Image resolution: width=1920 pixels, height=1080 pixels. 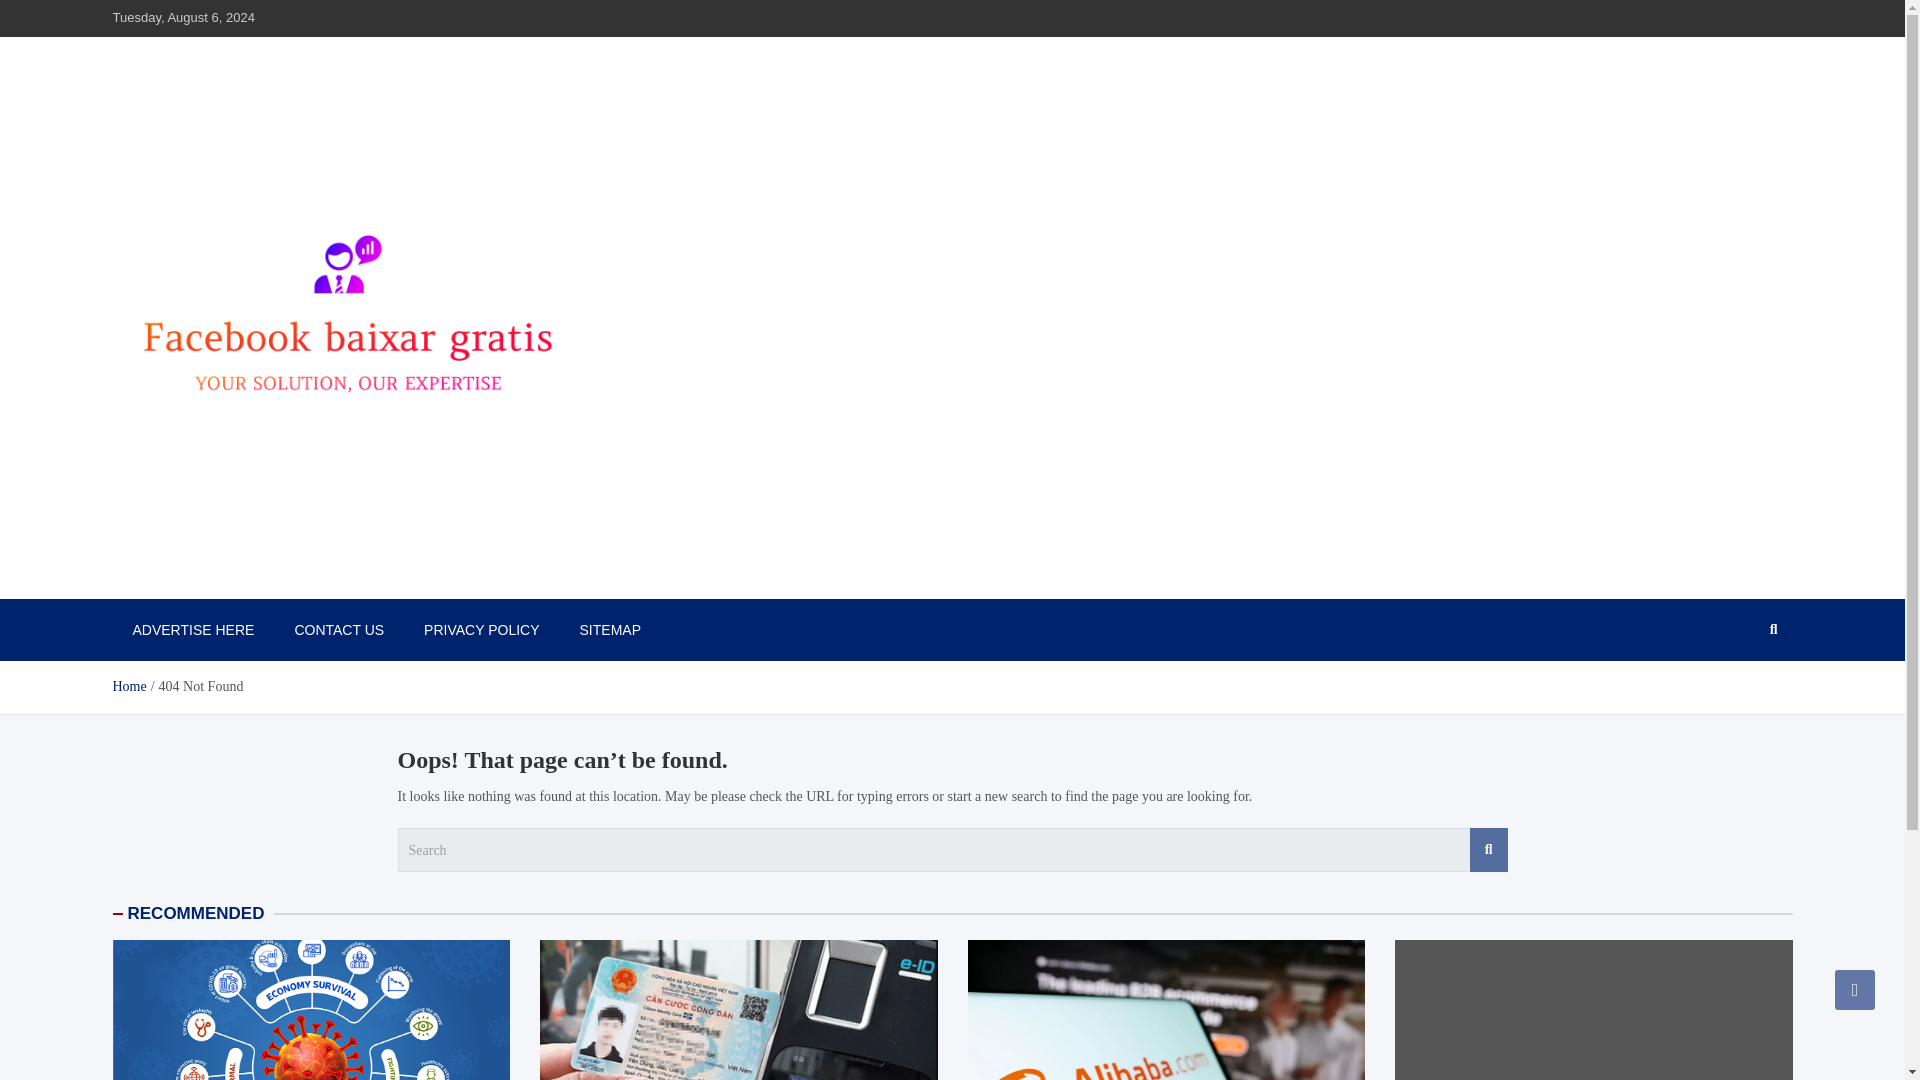 What do you see at coordinates (196, 913) in the screenshot?
I see `RECOMMENDED` at bounding box center [196, 913].